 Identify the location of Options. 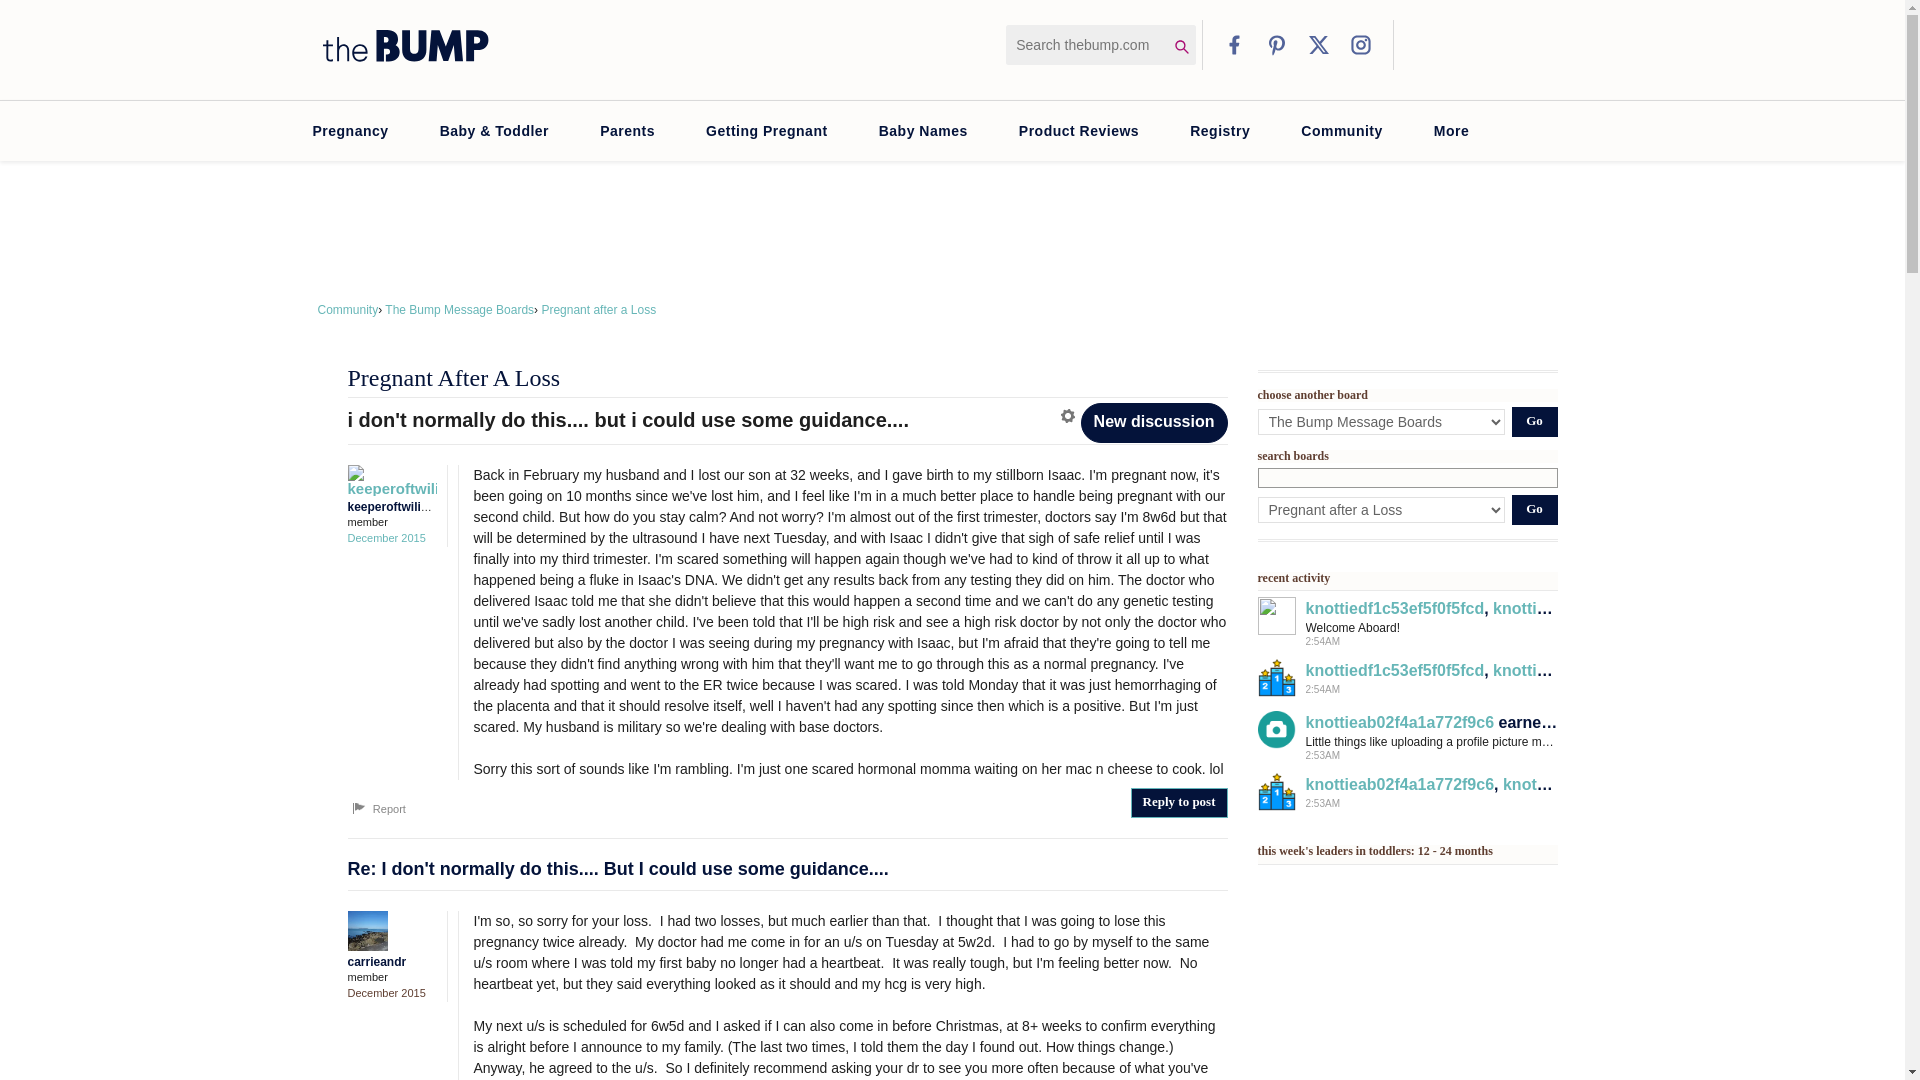
(1070, 416).